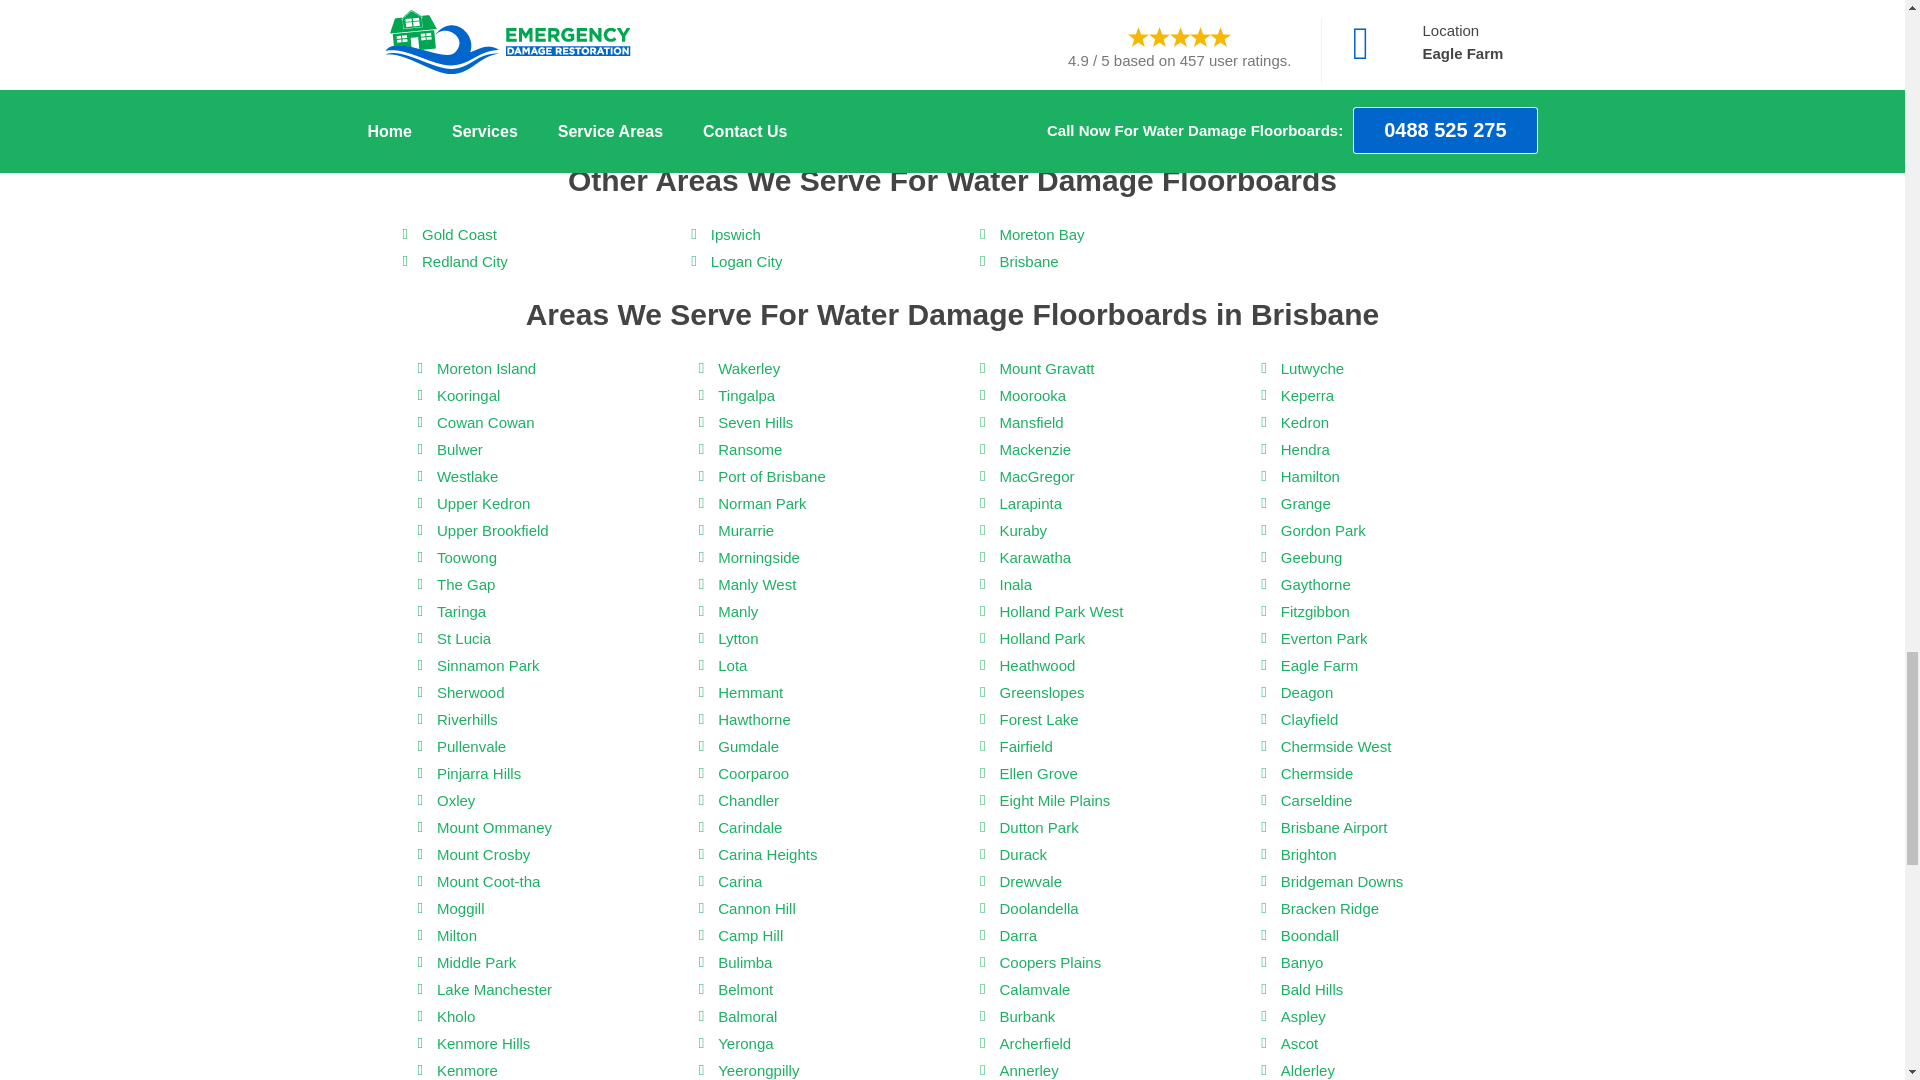 This screenshot has width=1920, height=1080. What do you see at coordinates (735, 234) in the screenshot?
I see `Ipswich` at bounding box center [735, 234].